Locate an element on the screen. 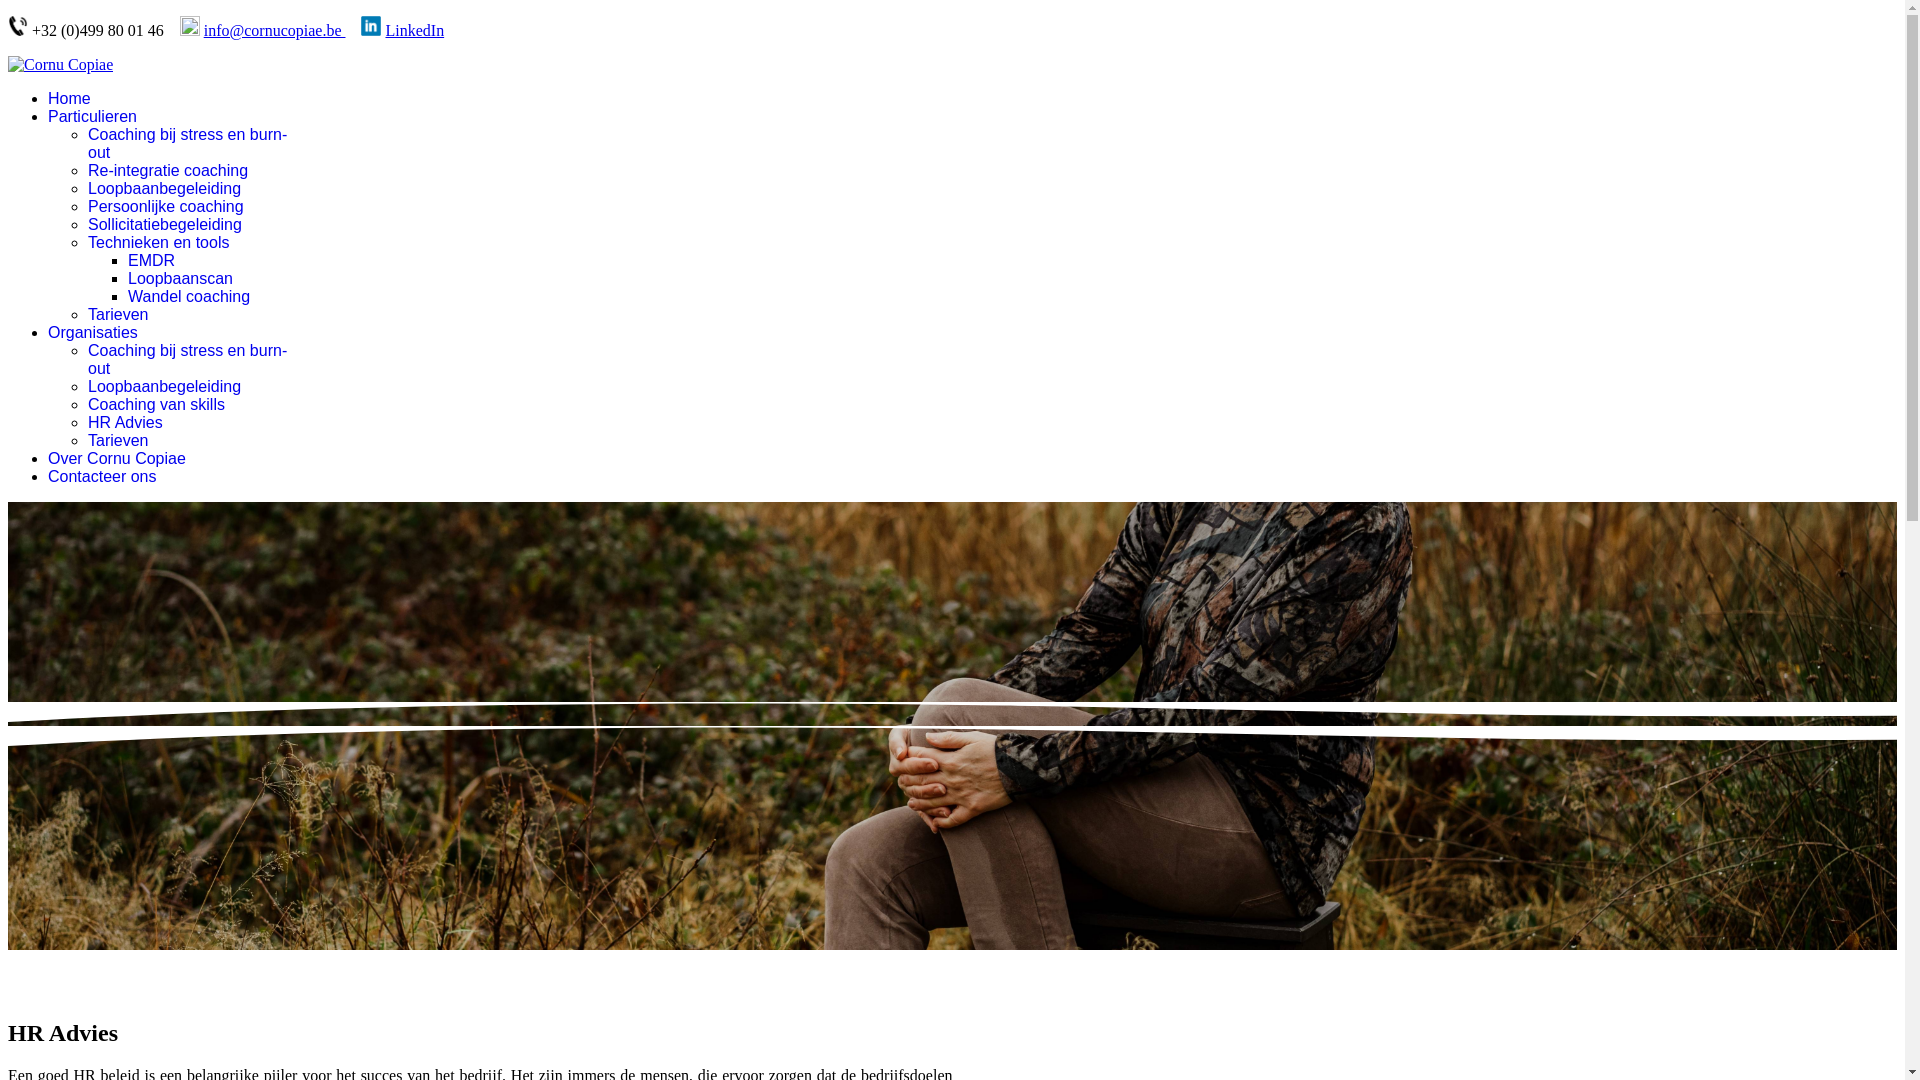 Image resolution: width=1920 pixels, height=1080 pixels. Loopbaanbegeleiding is located at coordinates (164, 386).